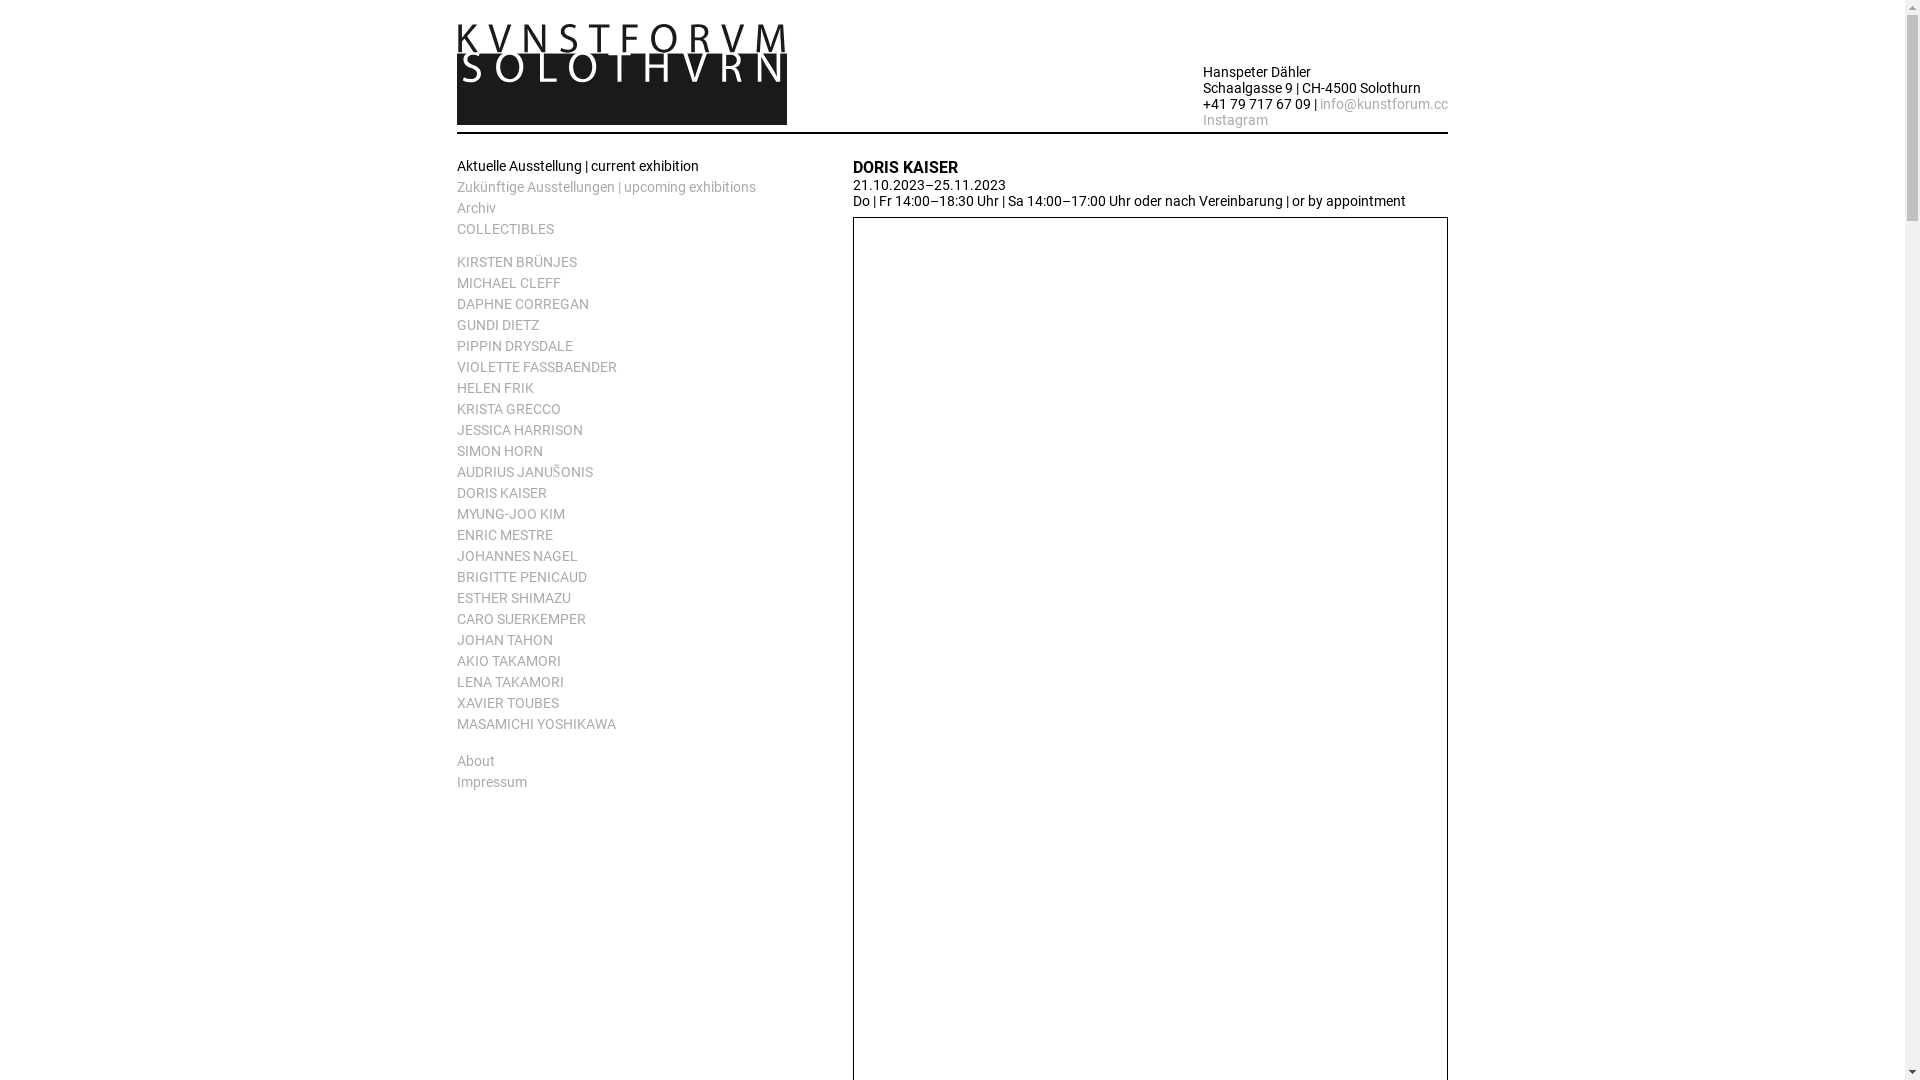 This screenshot has width=1920, height=1080. What do you see at coordinates (620, 348) in the screenshot?
I see `PIPPIN DRYSDALE` at bounding box center [620, 348].